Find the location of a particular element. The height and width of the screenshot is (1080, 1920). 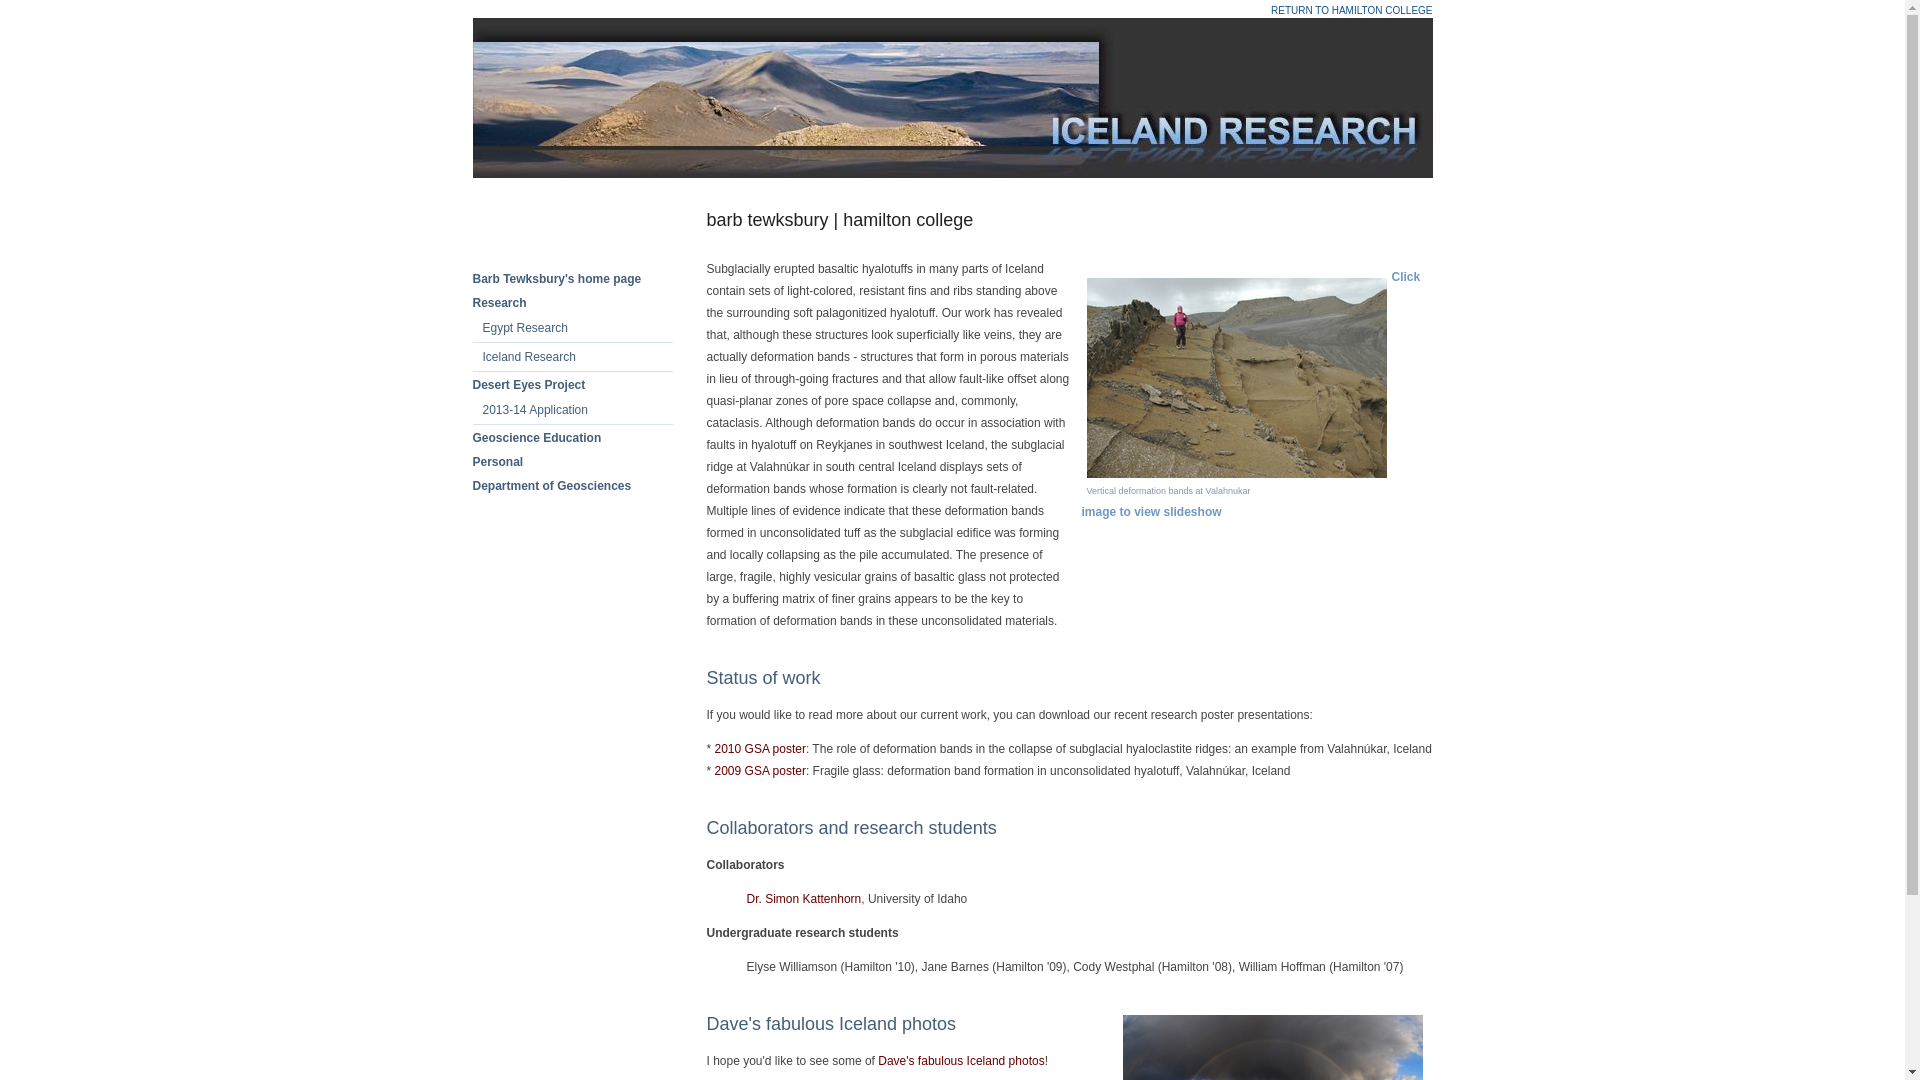

Department of Geosciences is located at coordinates (552, 486).